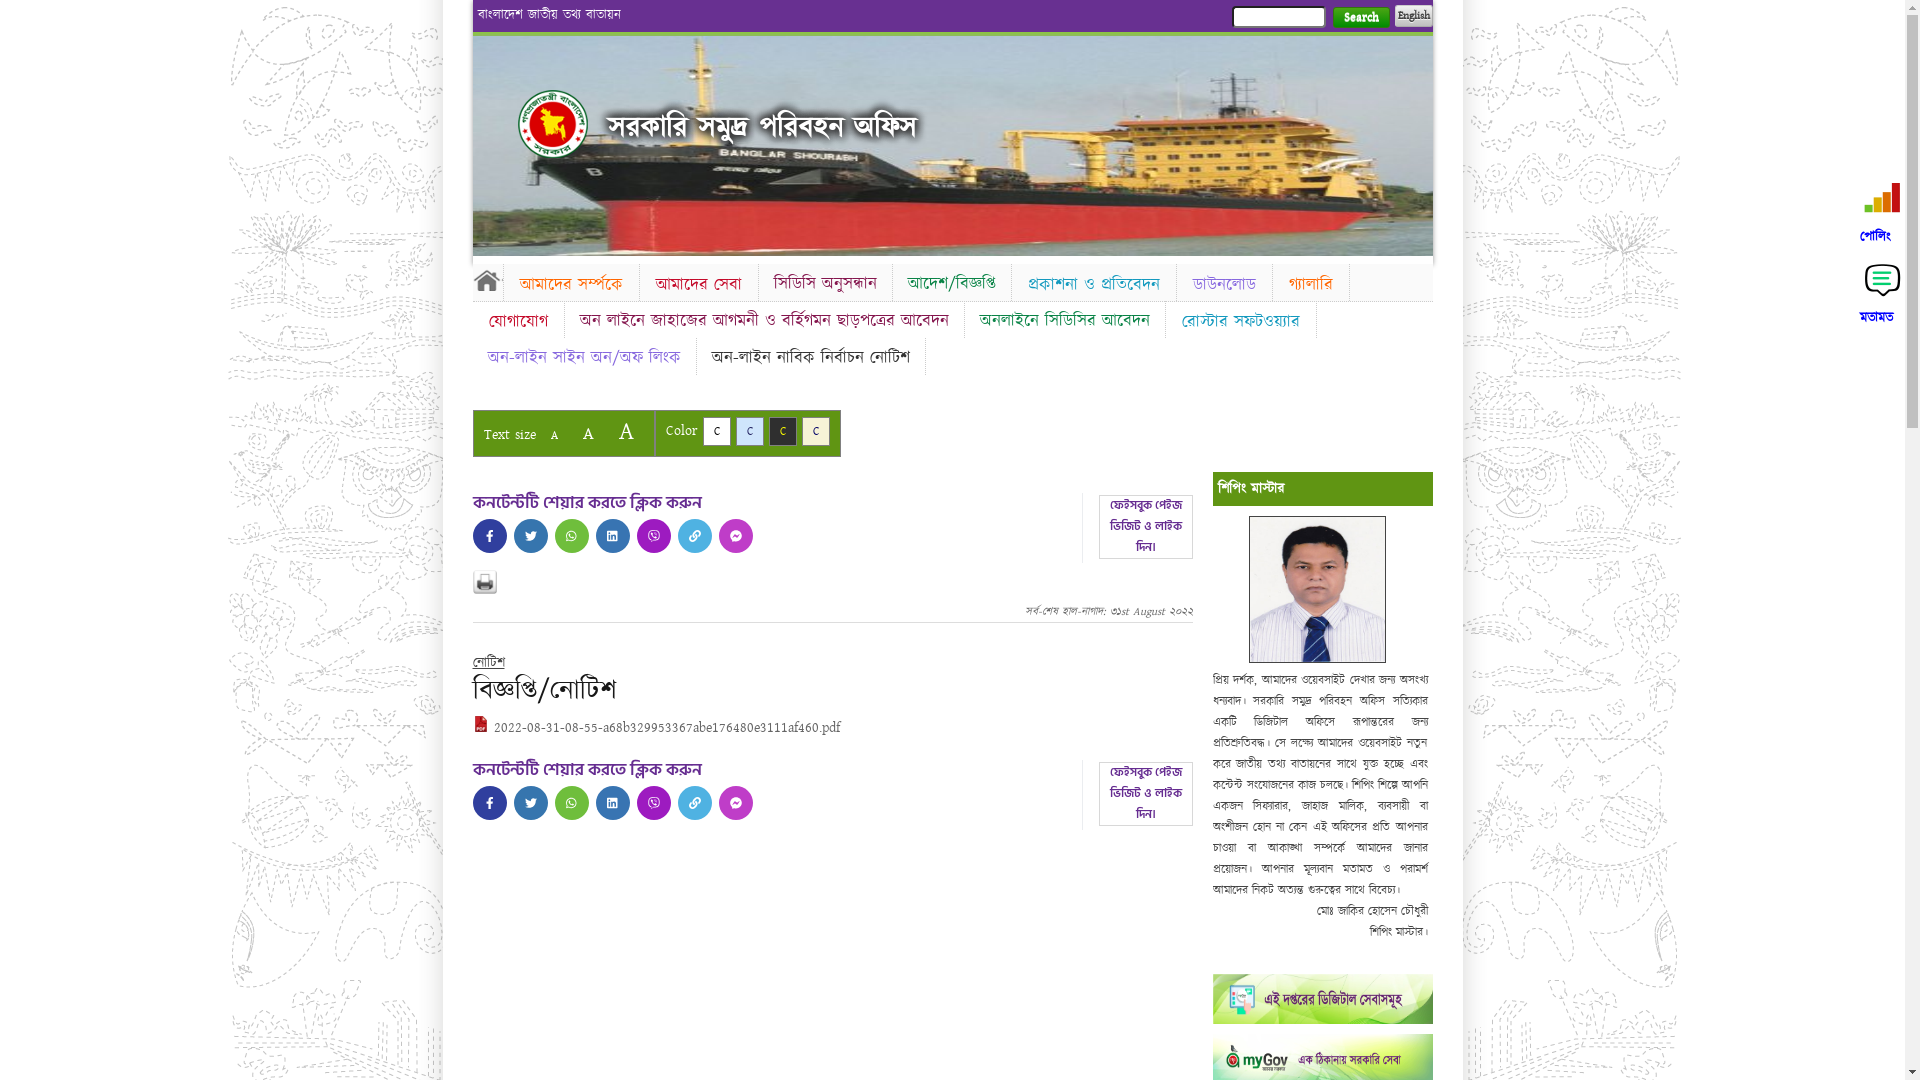 This screenshot has height=1080, width=1920. I want to click on English, so click(1413, 16).